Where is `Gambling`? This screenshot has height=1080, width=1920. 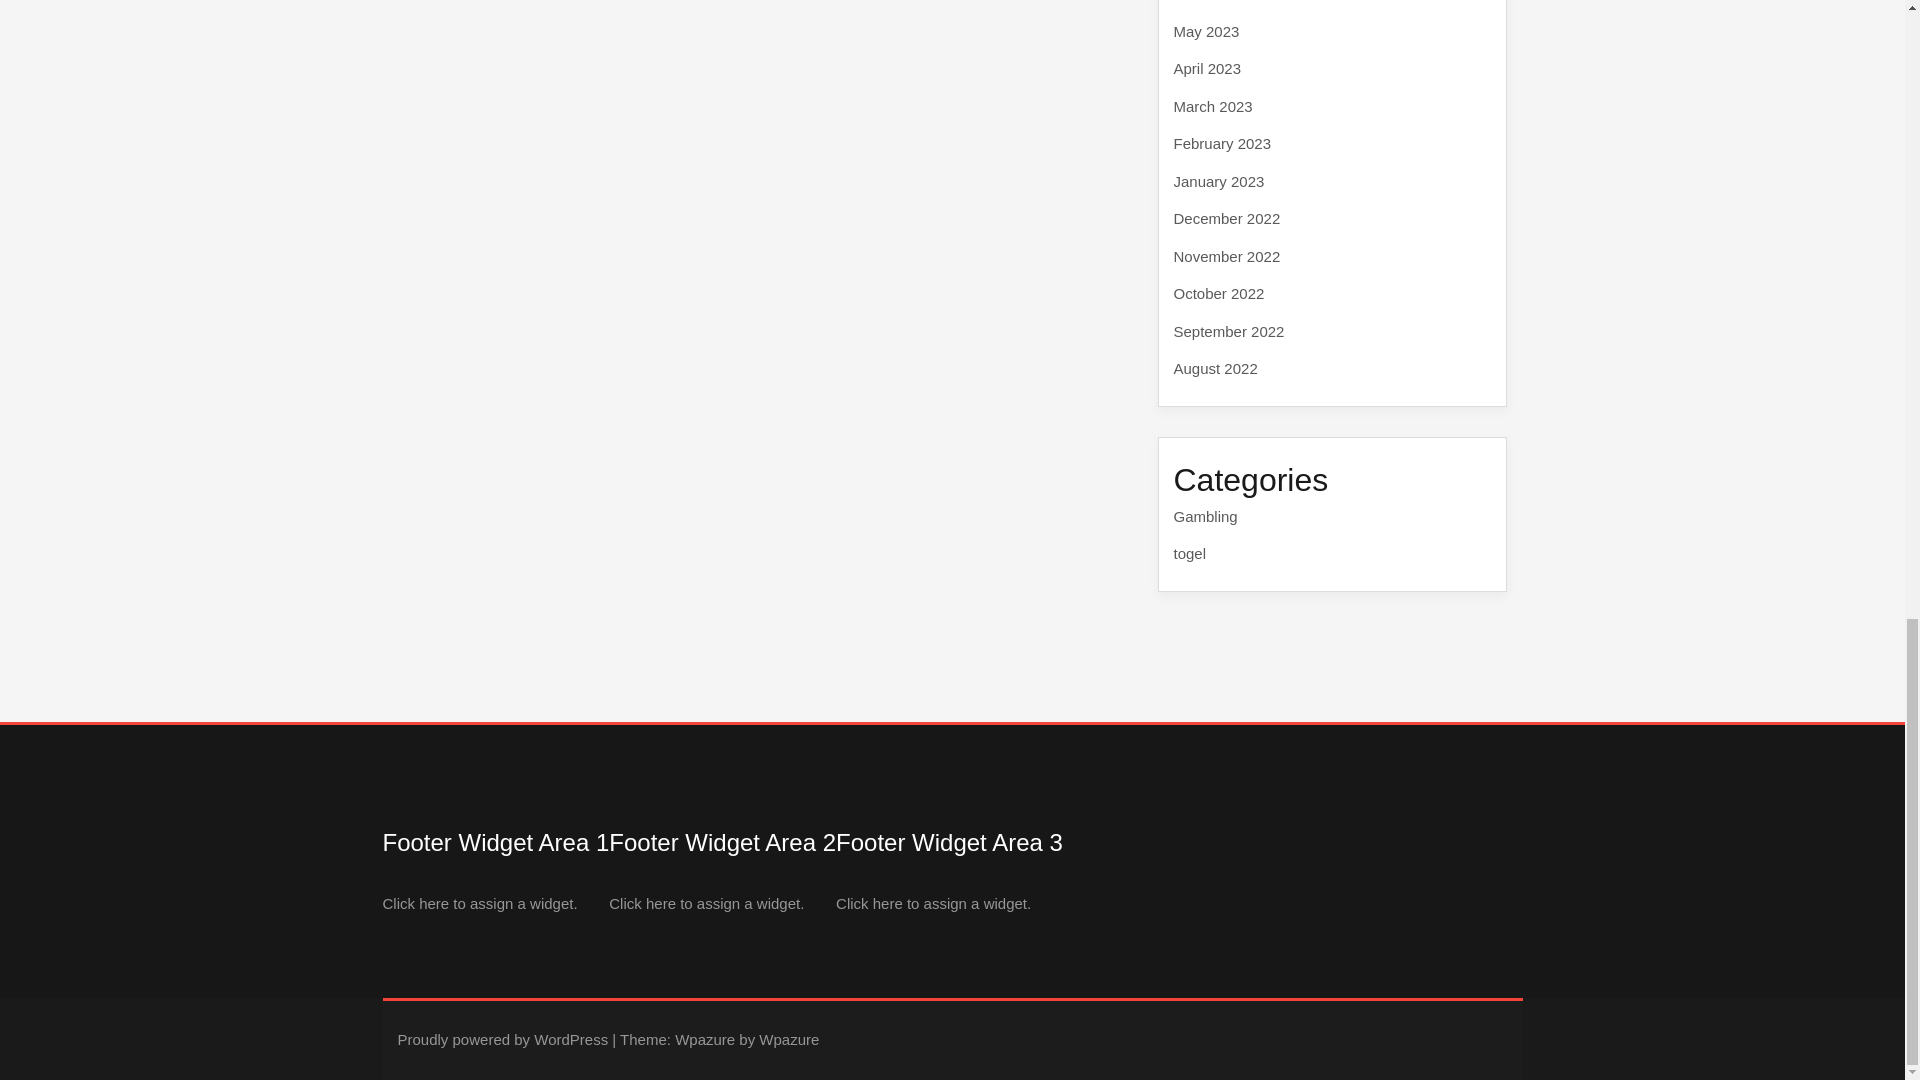 Gambling is located at coordinates (1206, 514).